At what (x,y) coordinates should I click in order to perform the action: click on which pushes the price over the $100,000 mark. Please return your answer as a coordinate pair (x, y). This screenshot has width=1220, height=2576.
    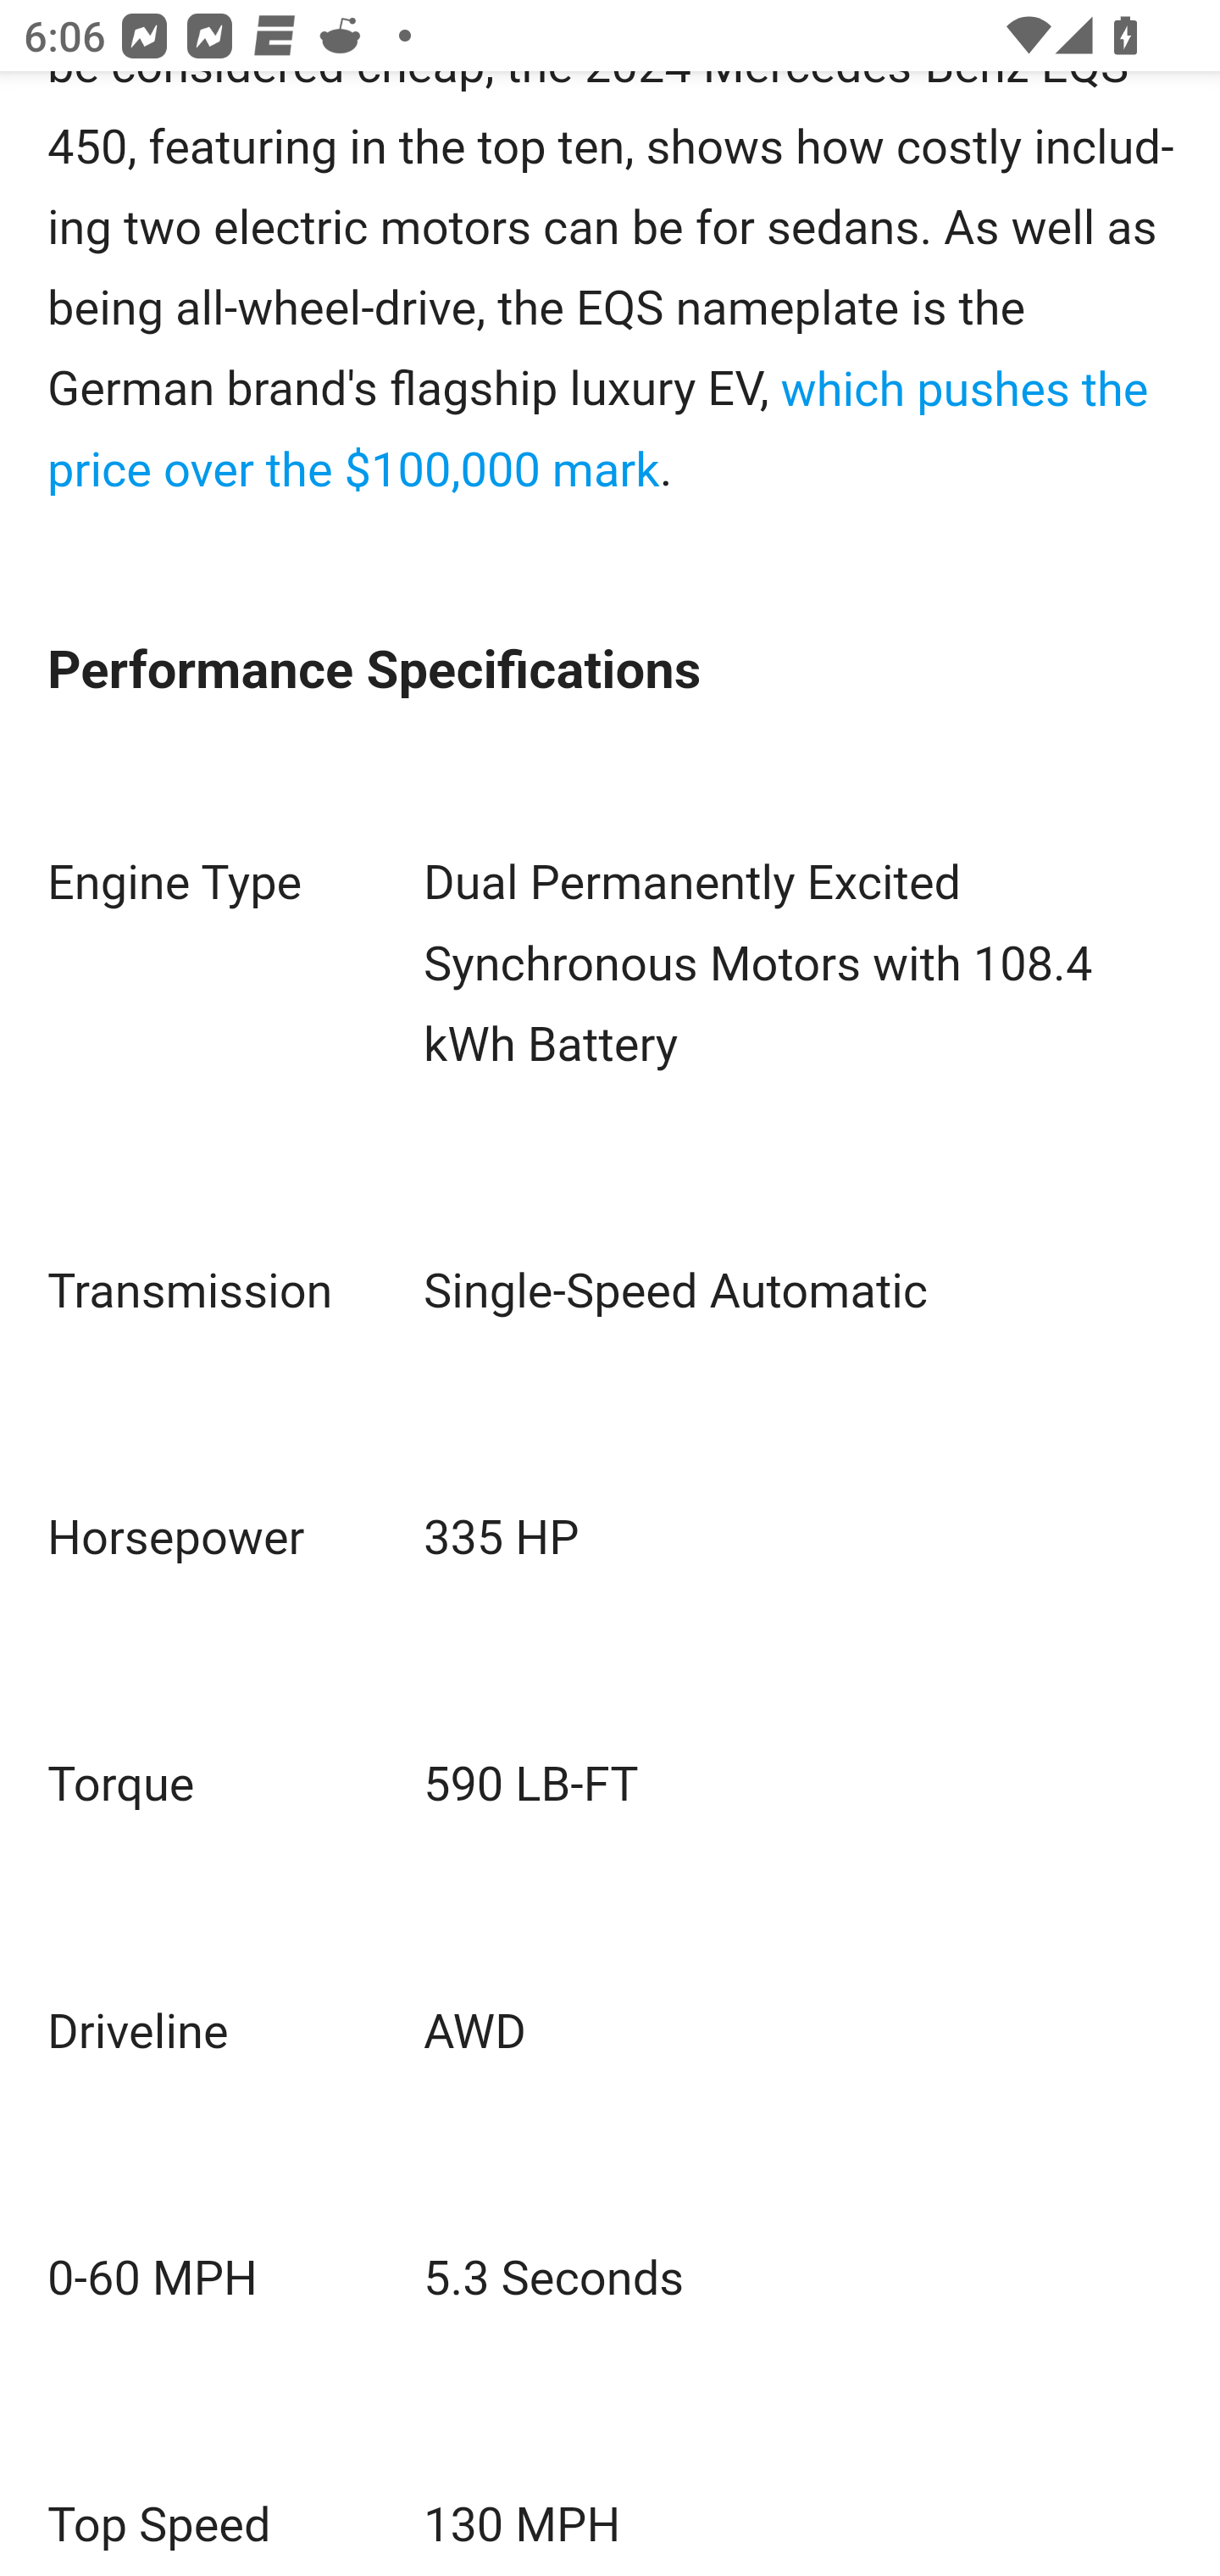
    Looking at the image, I should click on (598, 430).